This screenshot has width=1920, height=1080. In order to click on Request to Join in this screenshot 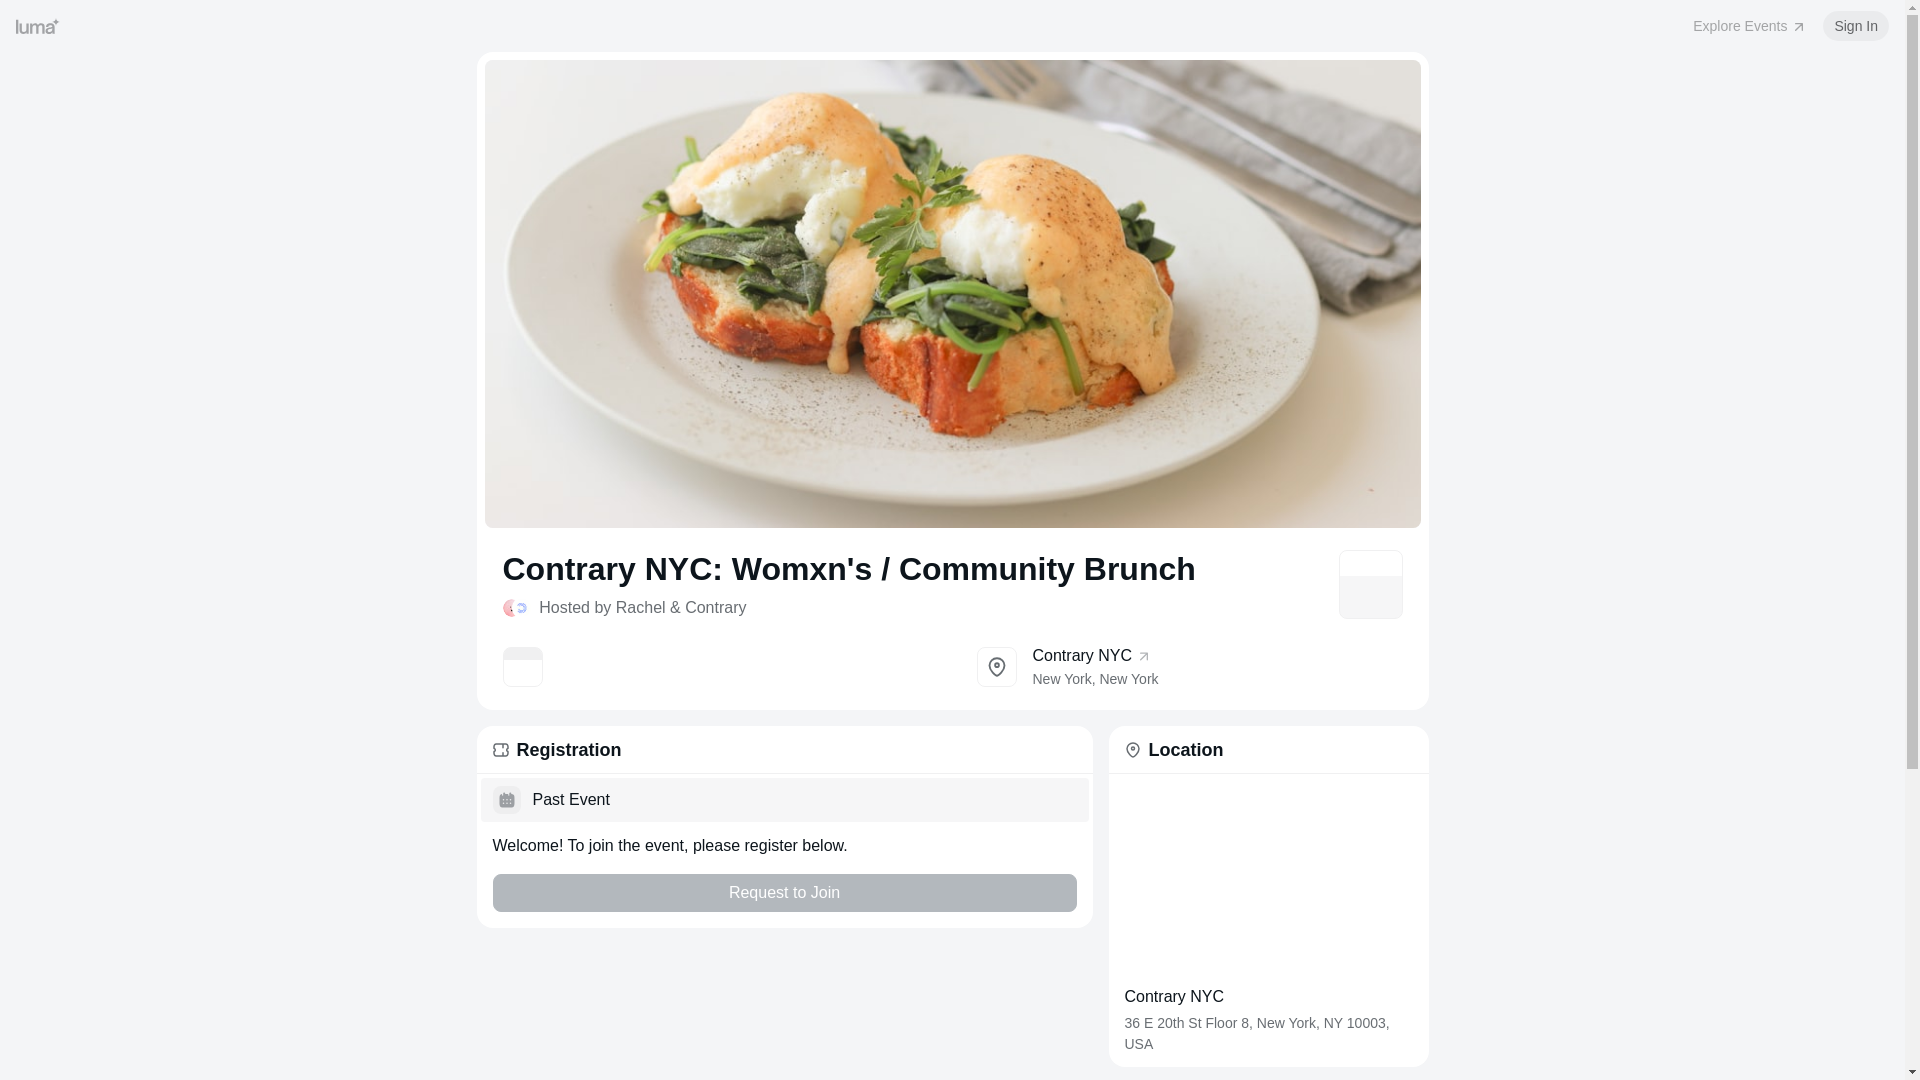, I will do `click(1188, 666)`.